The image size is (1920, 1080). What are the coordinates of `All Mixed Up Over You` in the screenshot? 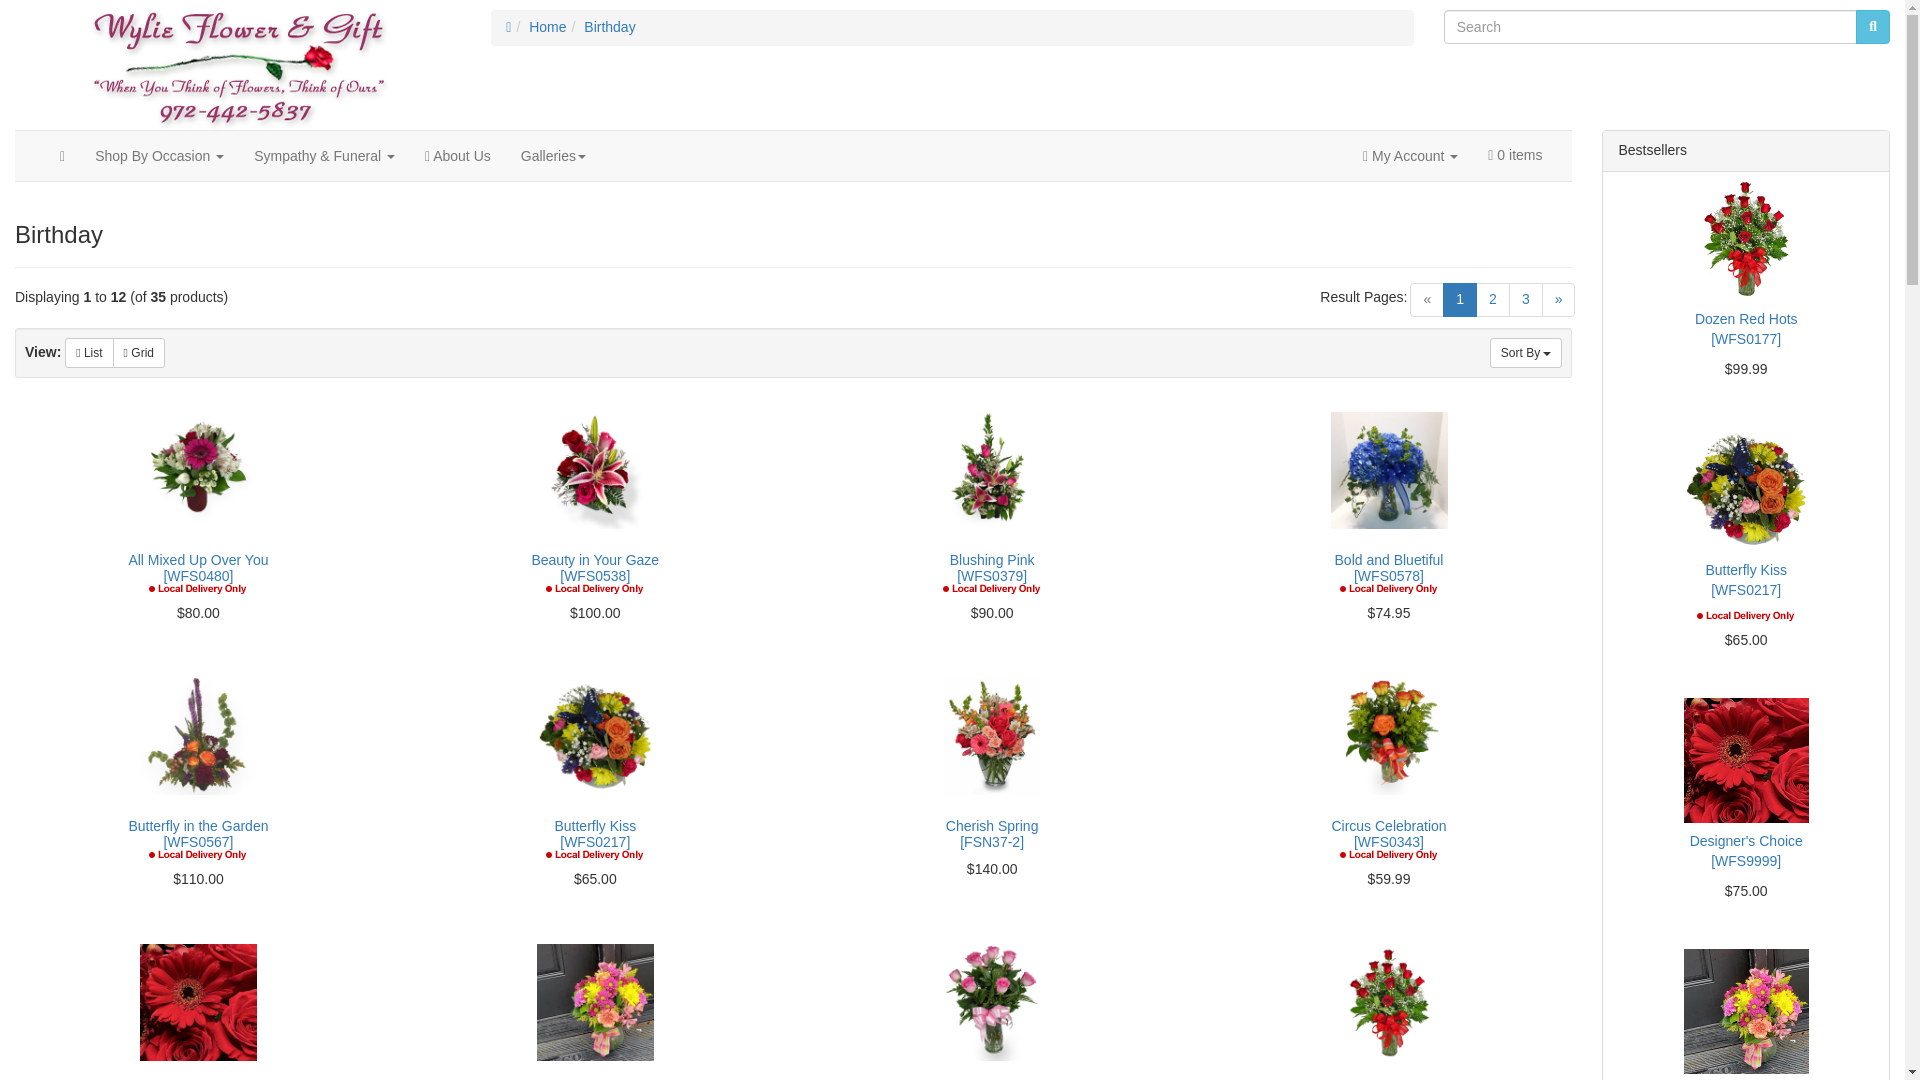 It's located at (198, 470).